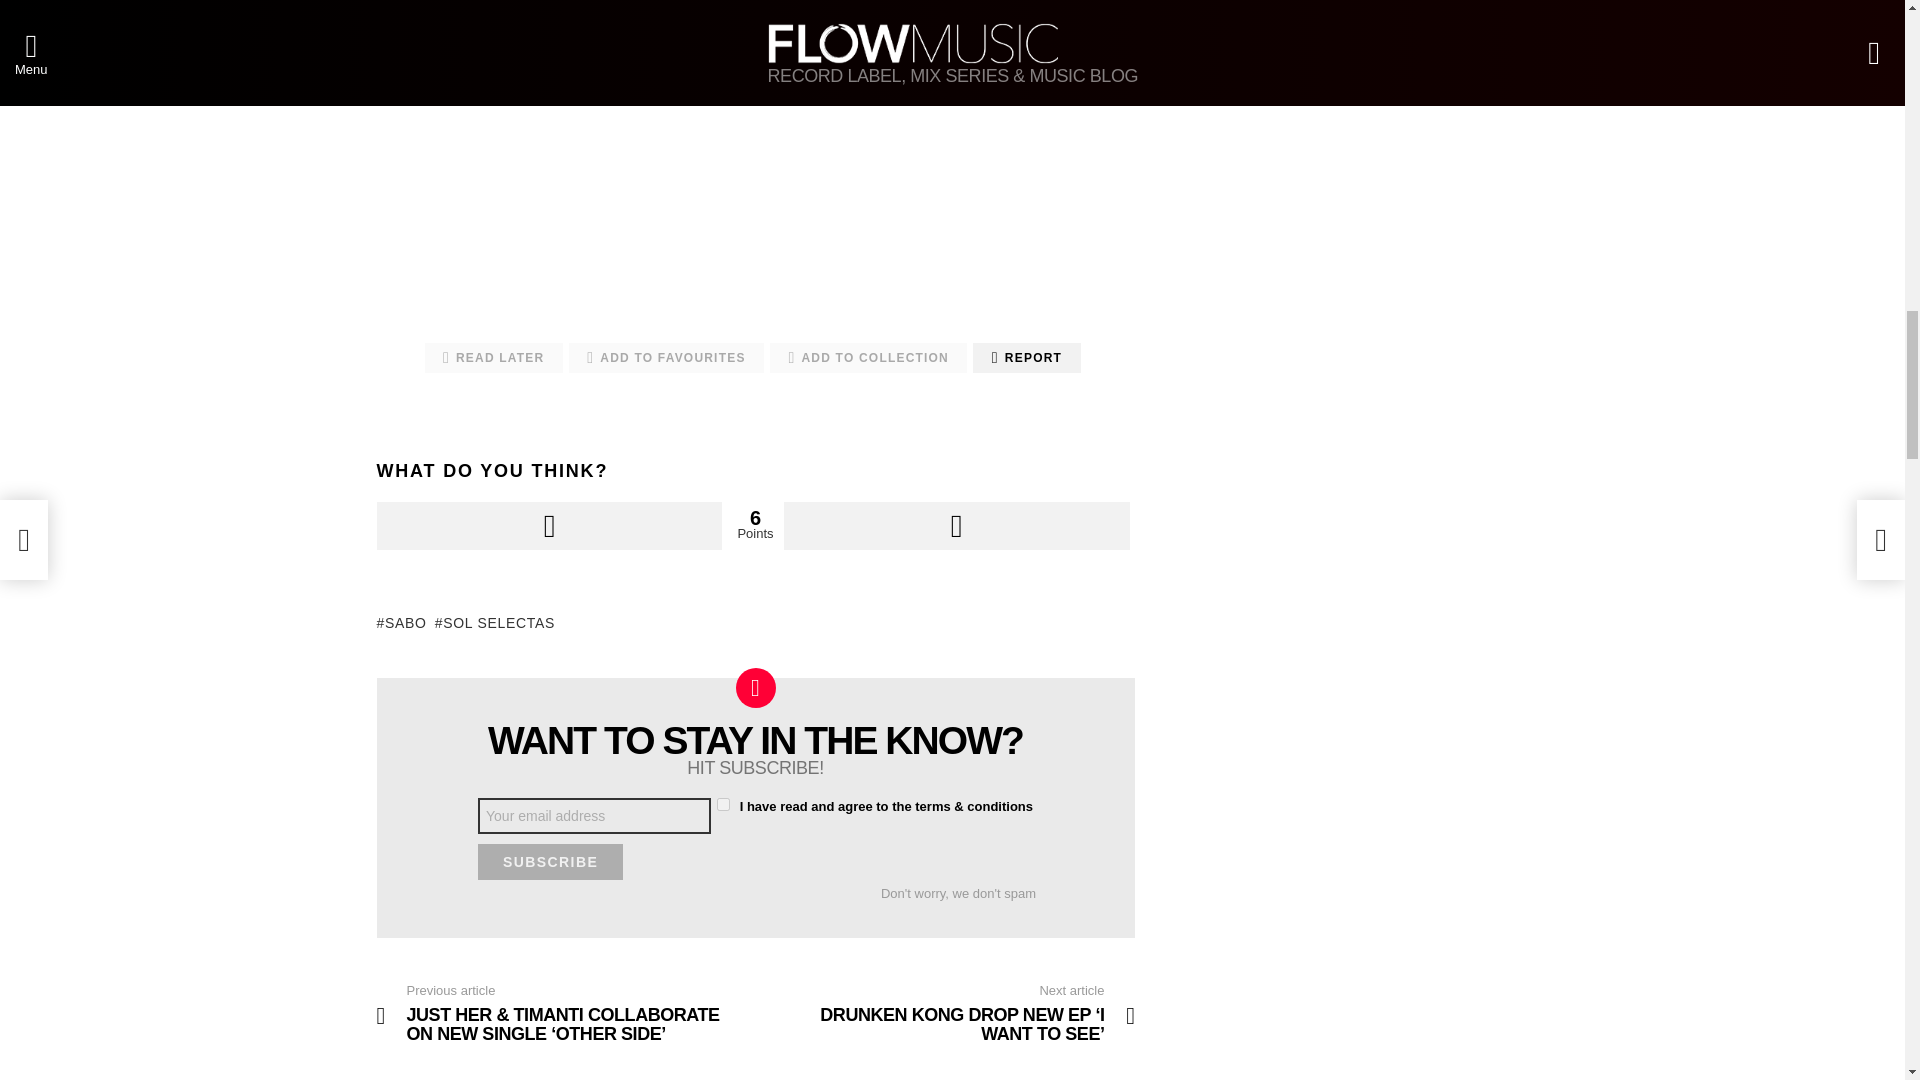 This screenshot has width=1920, height=1080. I want to click on 1, so click(722, 804).